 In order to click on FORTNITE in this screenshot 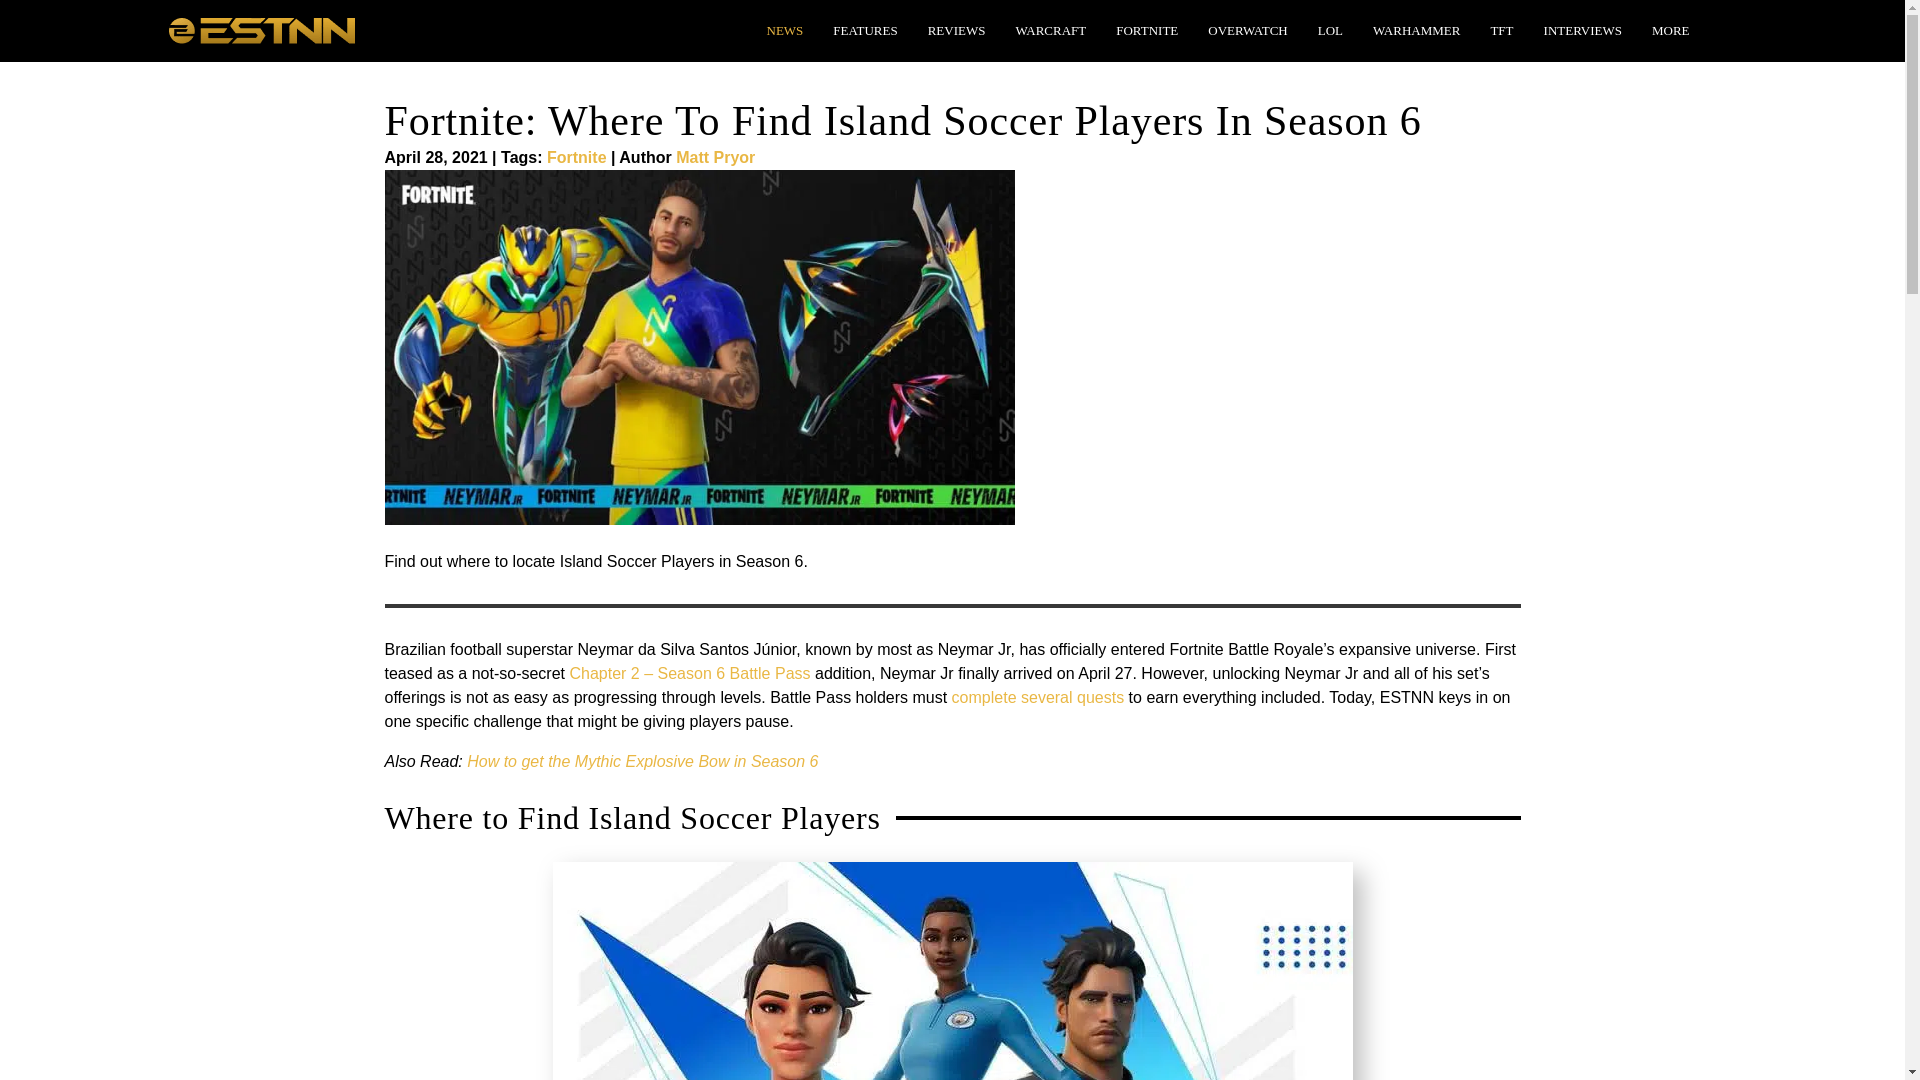, I will do `click(1146, 30)`.